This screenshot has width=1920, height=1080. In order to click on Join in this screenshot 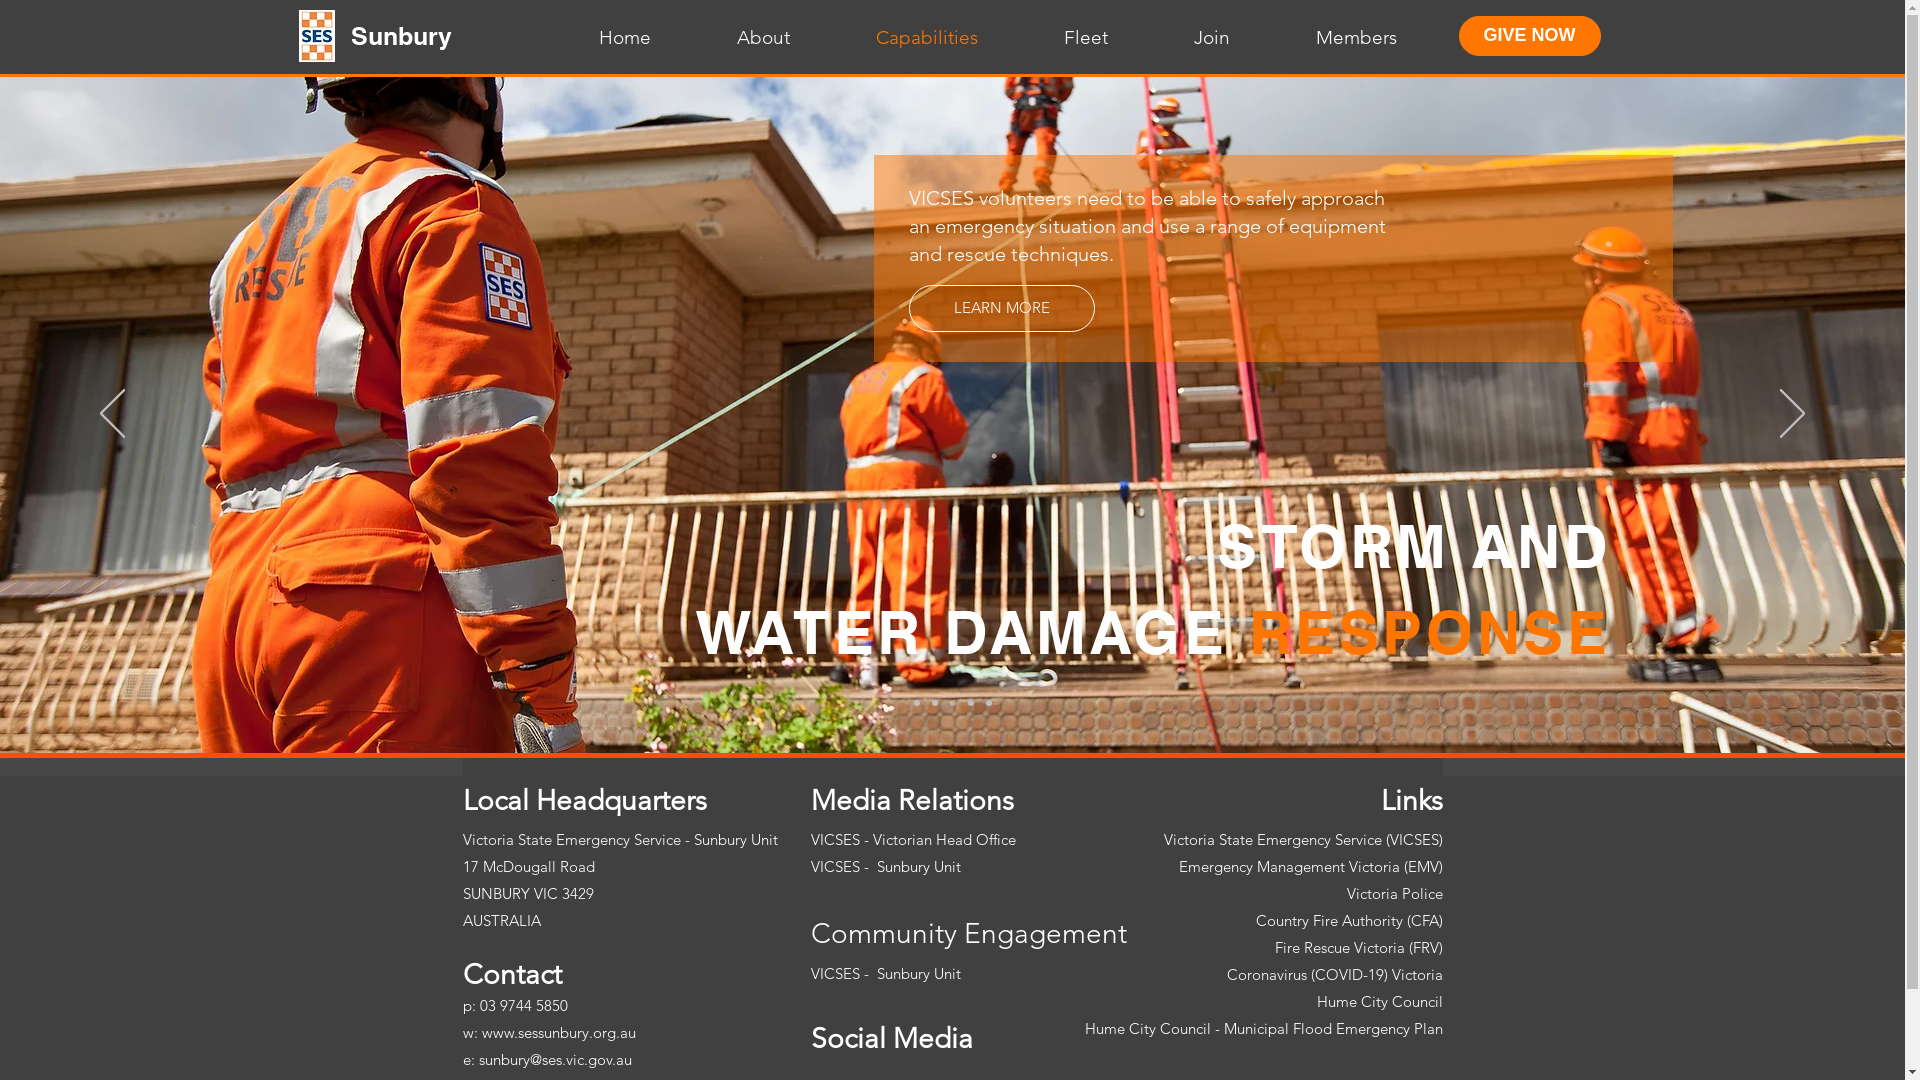, I will do `click(1179, 38)`.